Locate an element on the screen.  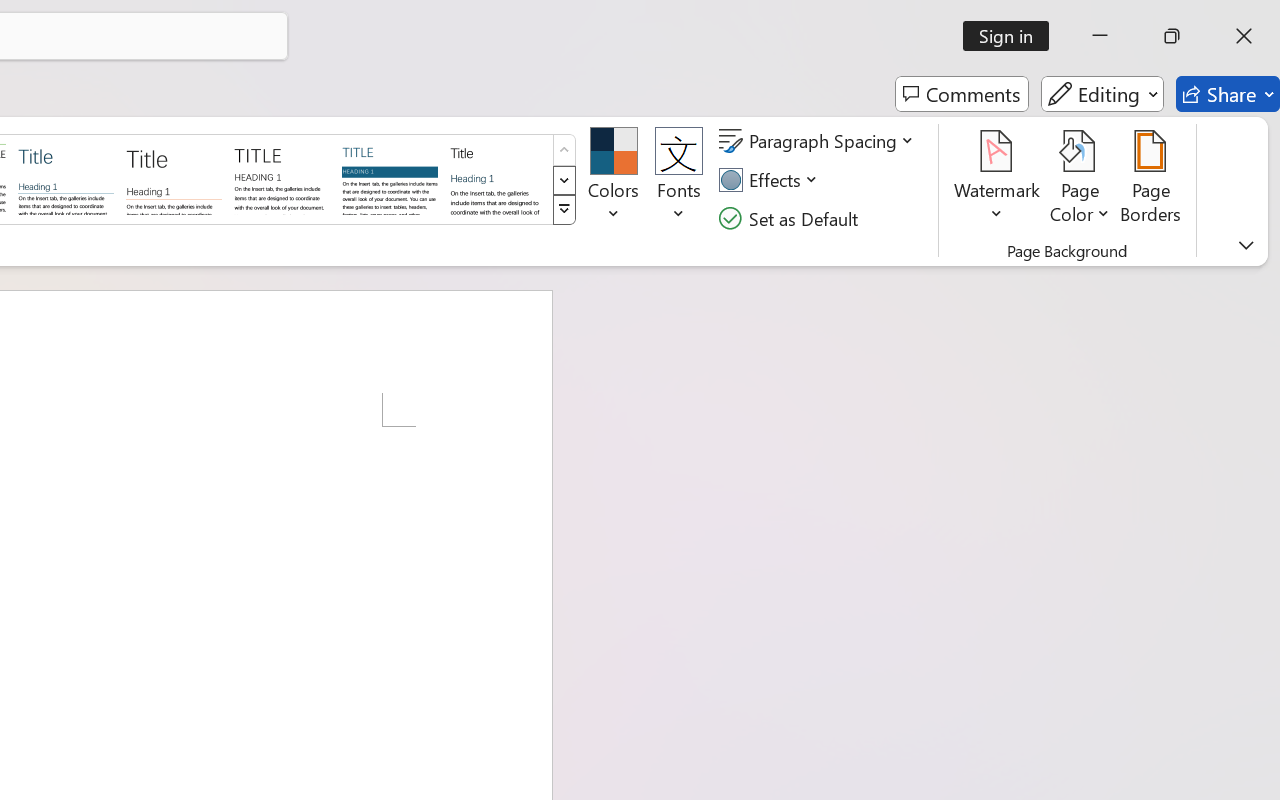
Lines (Stylish) is located at coordinates (174, 178).